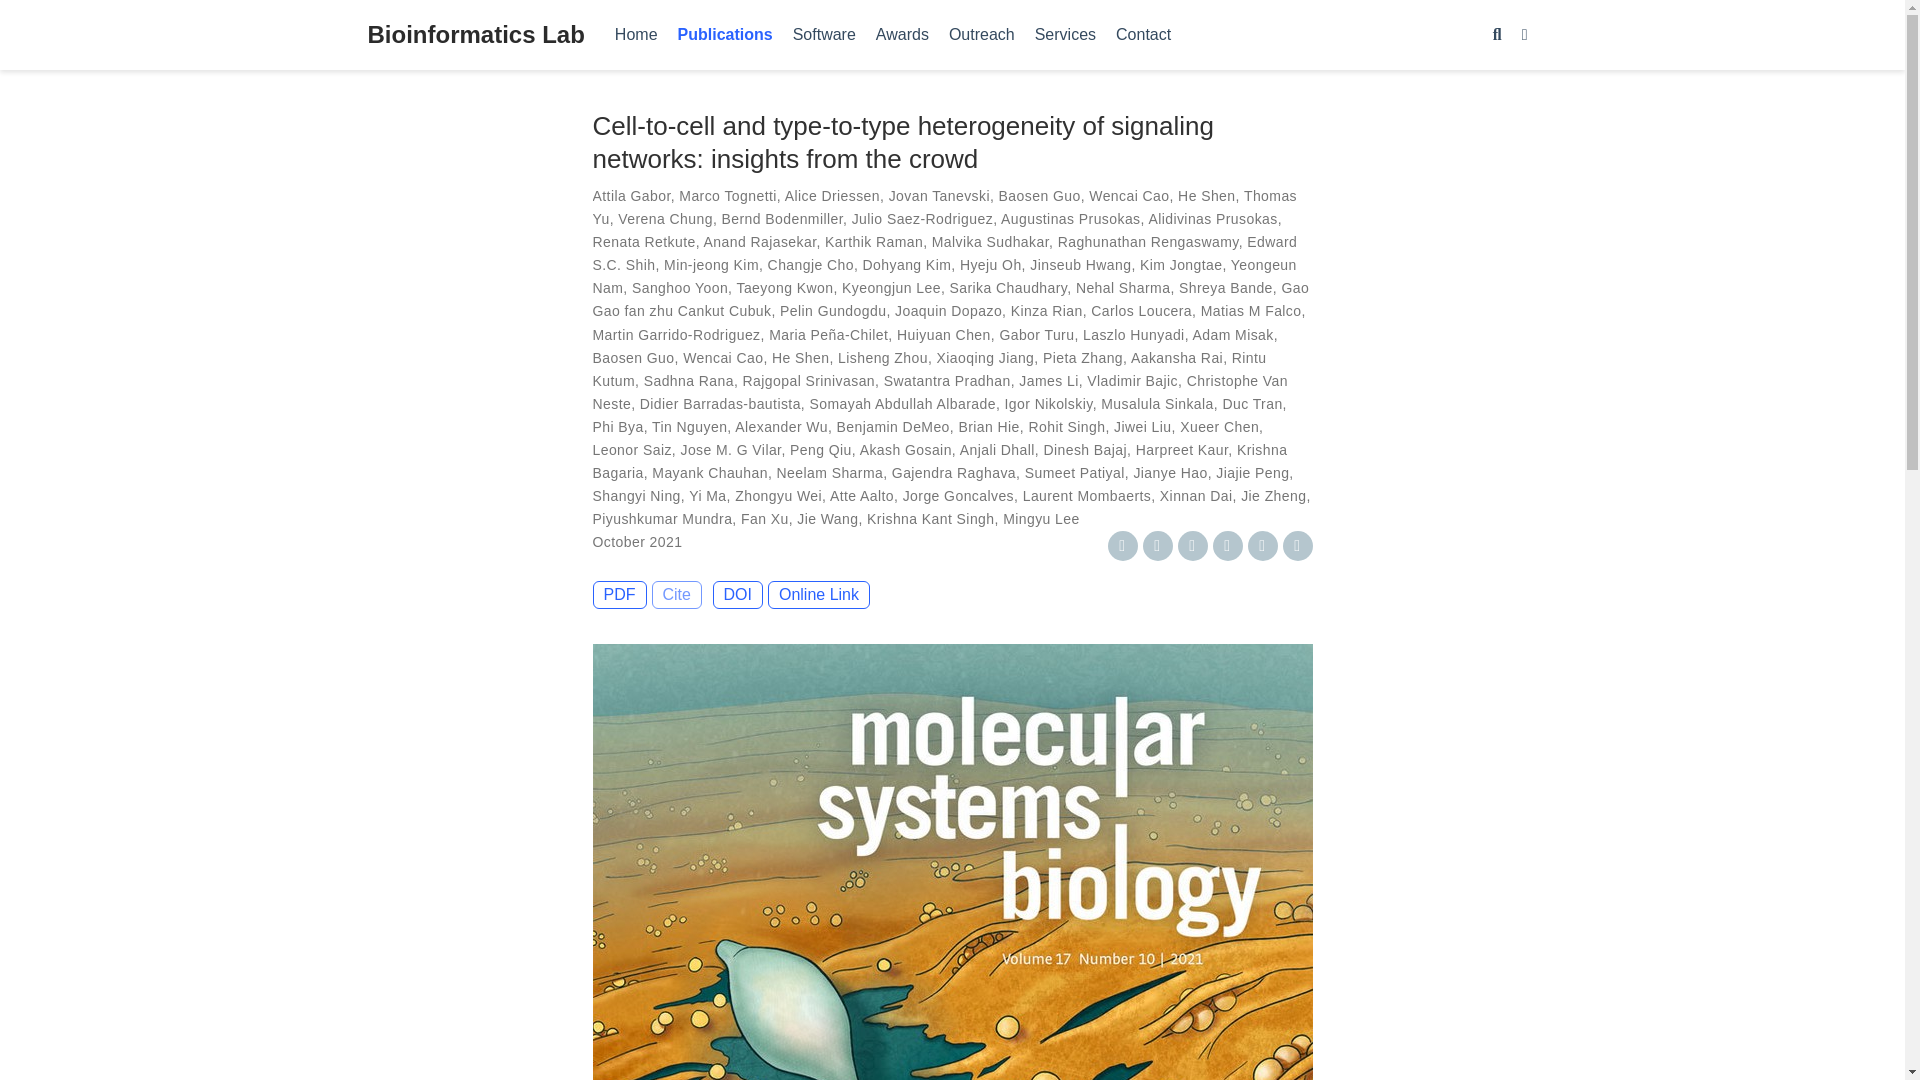 The height and width of the screenshot is (1080, 1920). Describe the element at coordinates (824, 35) in the screenshot. I see `Software` at that location.